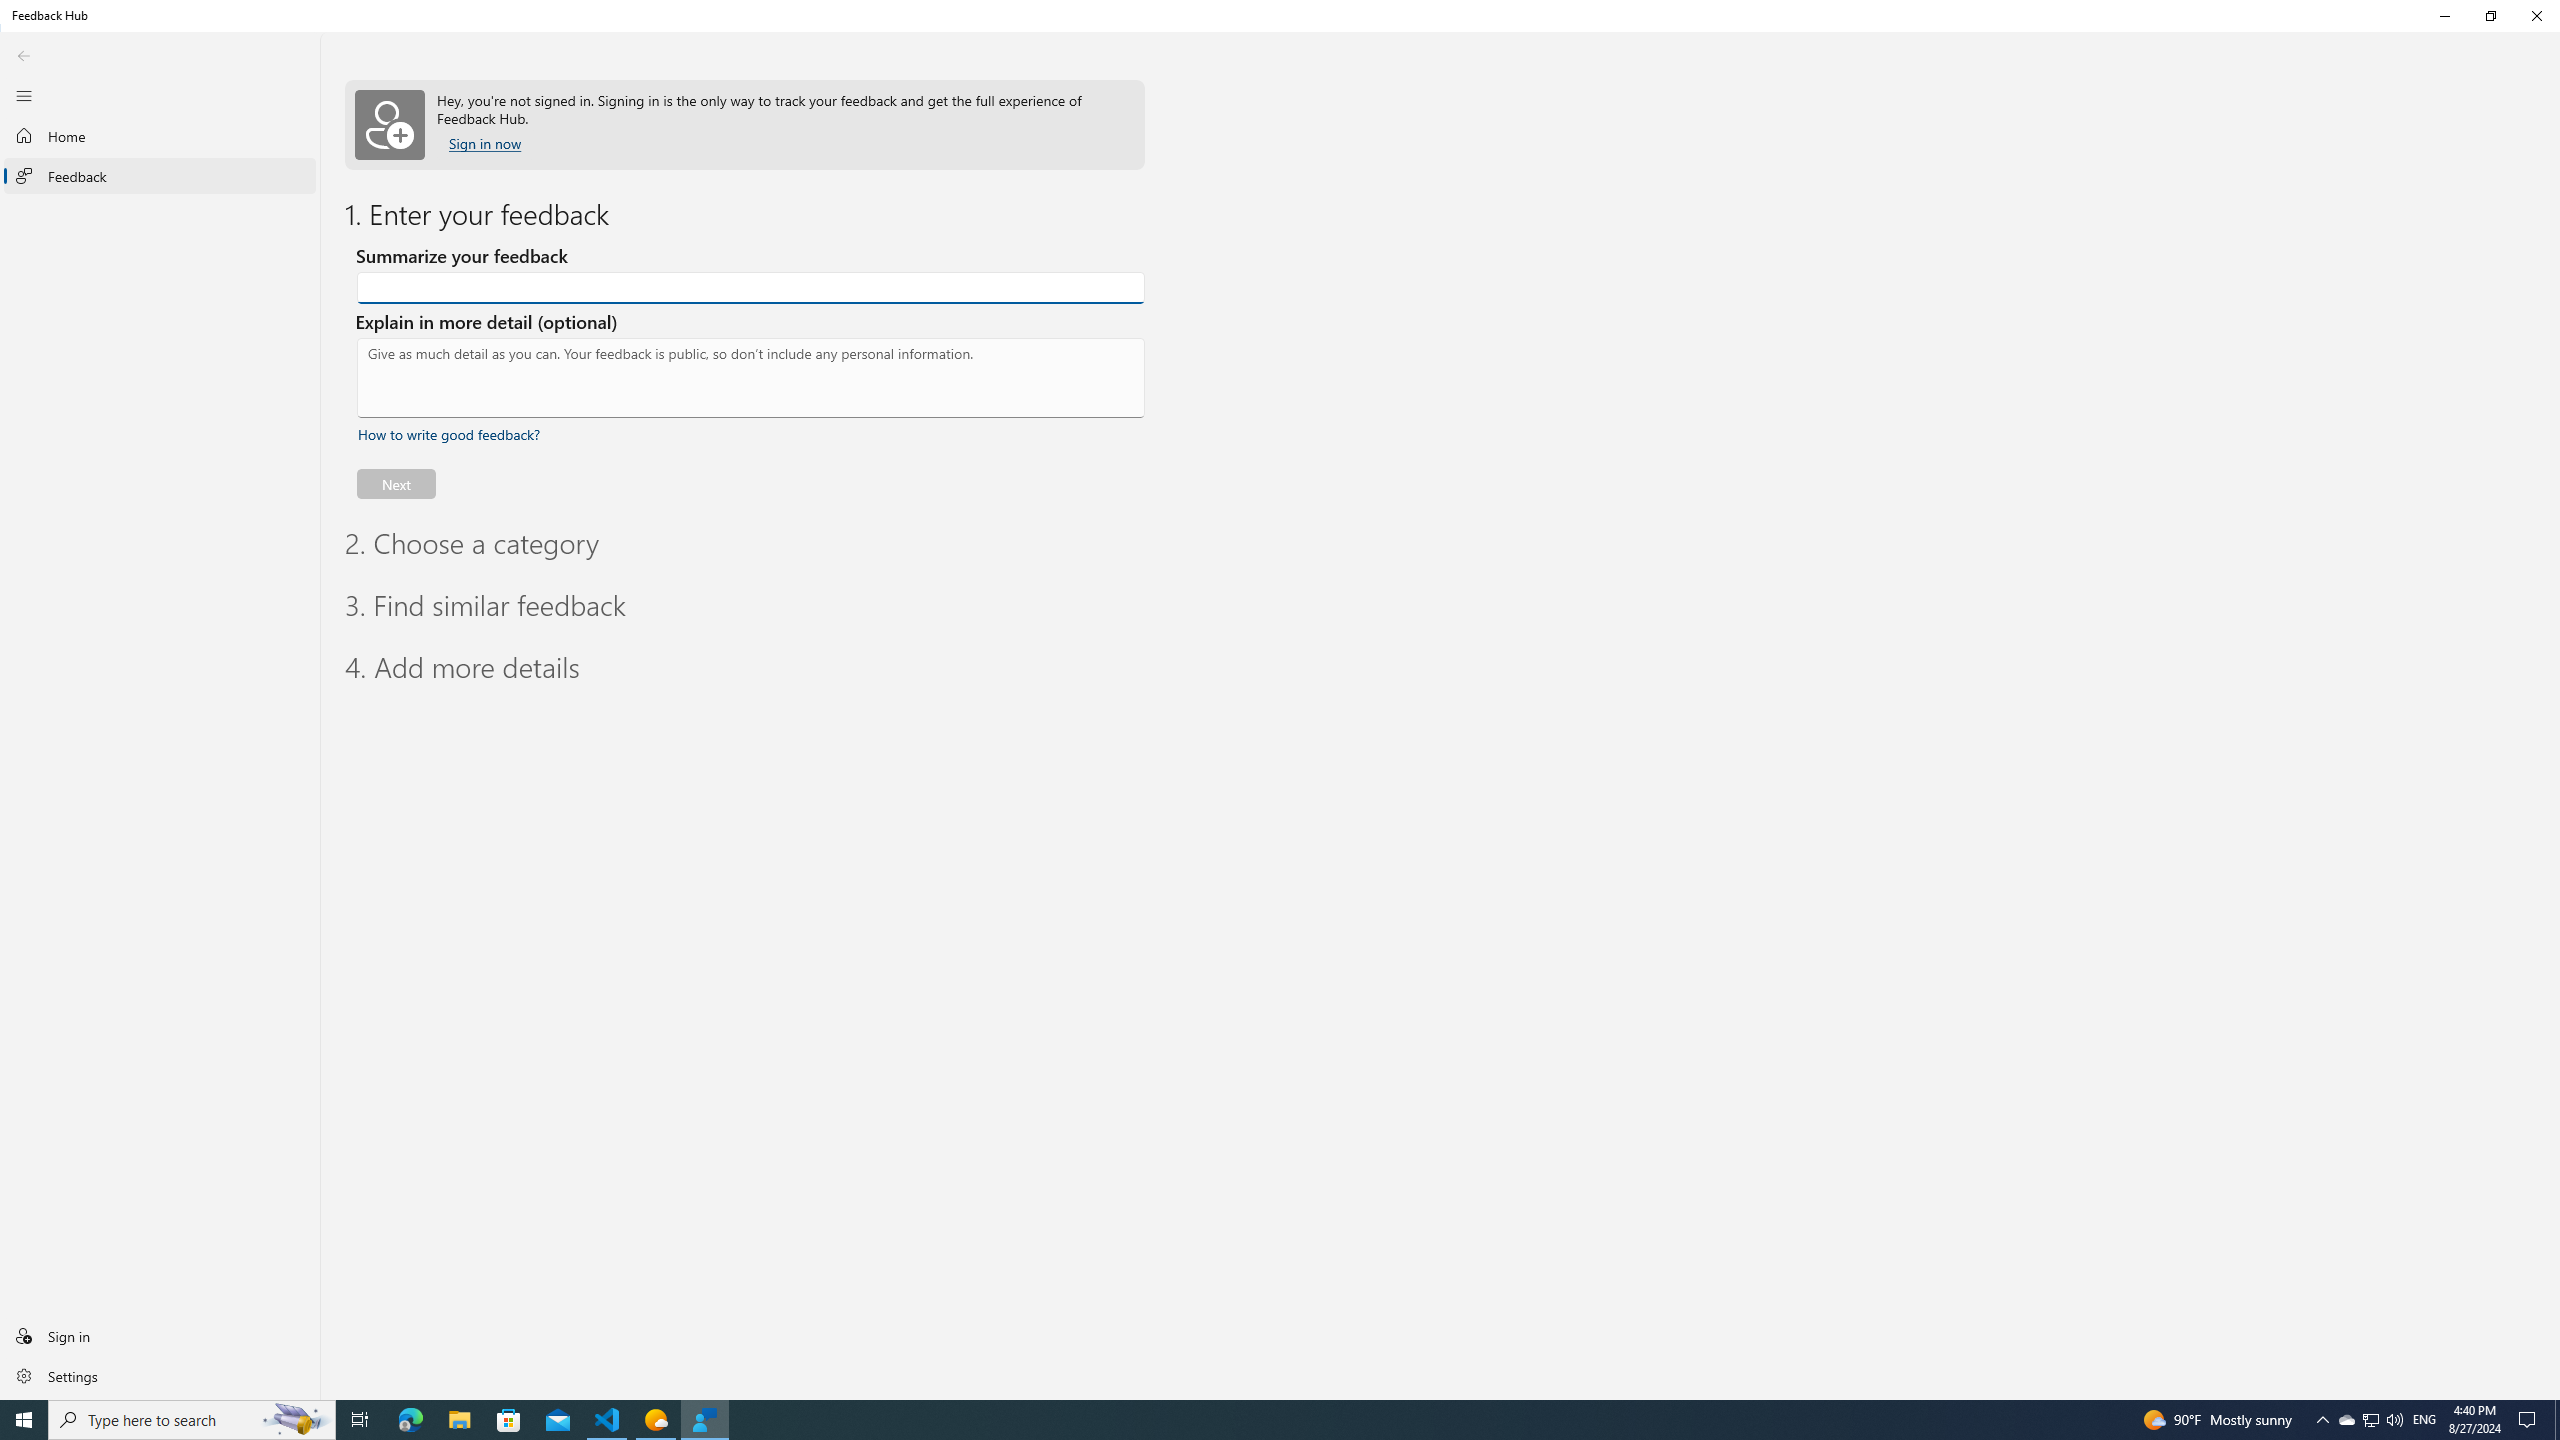 The height and width of the screenshot is (1440, 2560). What do you see at coordinates (395, 484) in the screenshot?
I see `Next` at bounding box center [395, 484].